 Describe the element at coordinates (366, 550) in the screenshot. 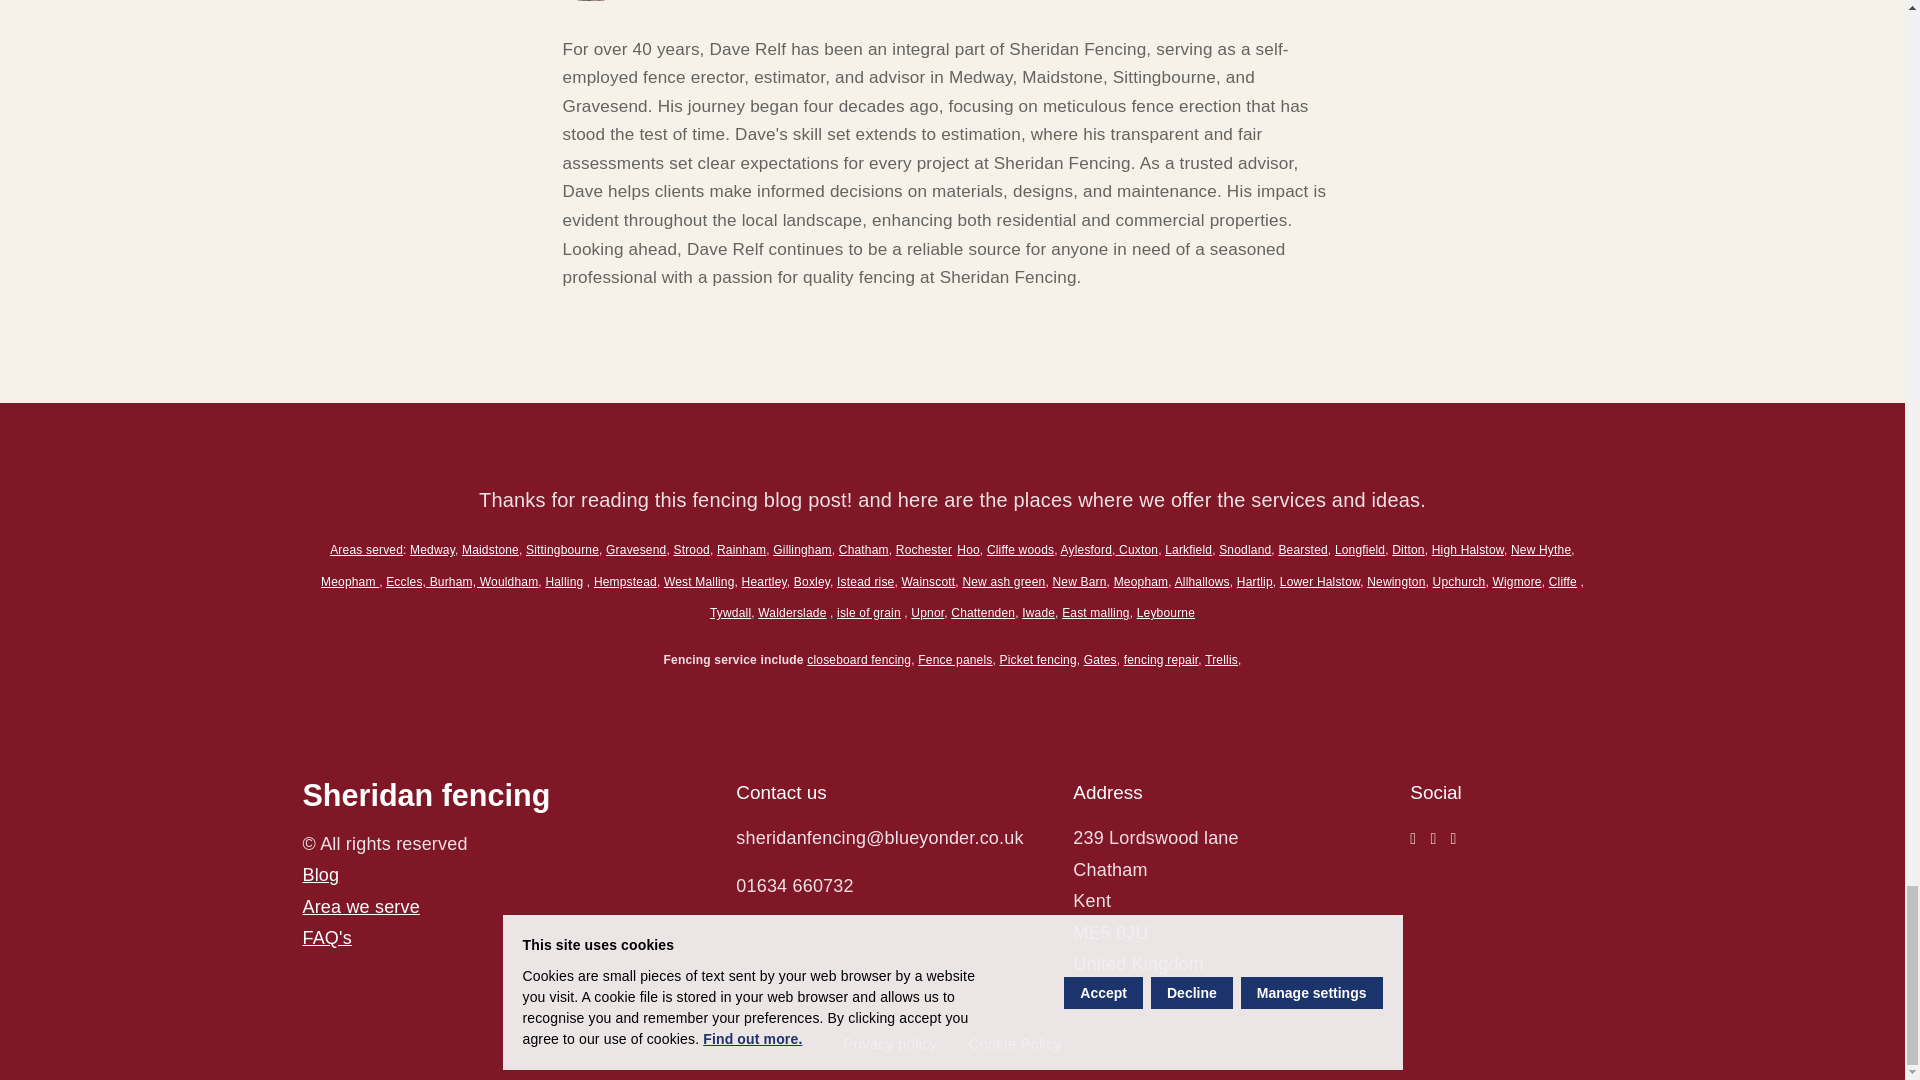

I see `Areas served` at that location.